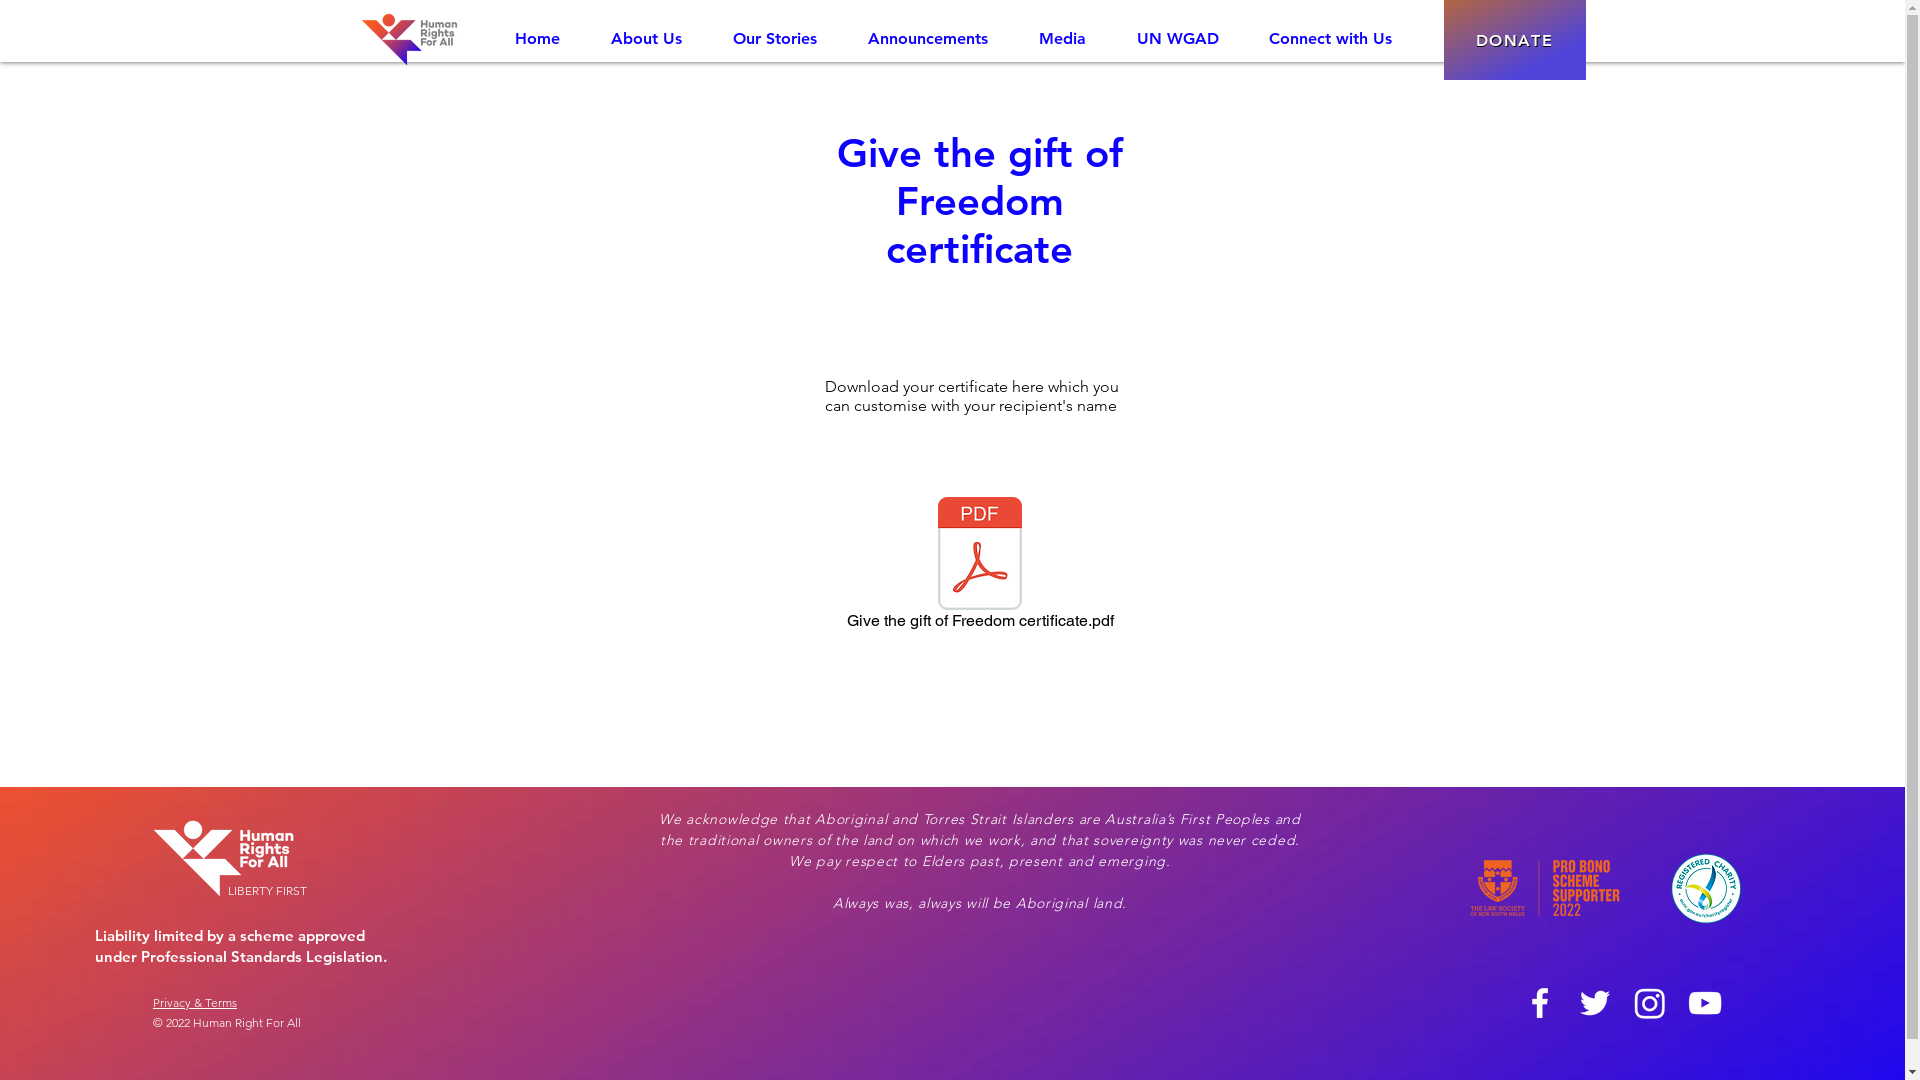 This screenshot has width=1920, height=1080. Describe the element at coordinates (1545, 888) in the screenshot. I see `LSNSW_ProBono_Logo_Colour_RGB.png` at that location.